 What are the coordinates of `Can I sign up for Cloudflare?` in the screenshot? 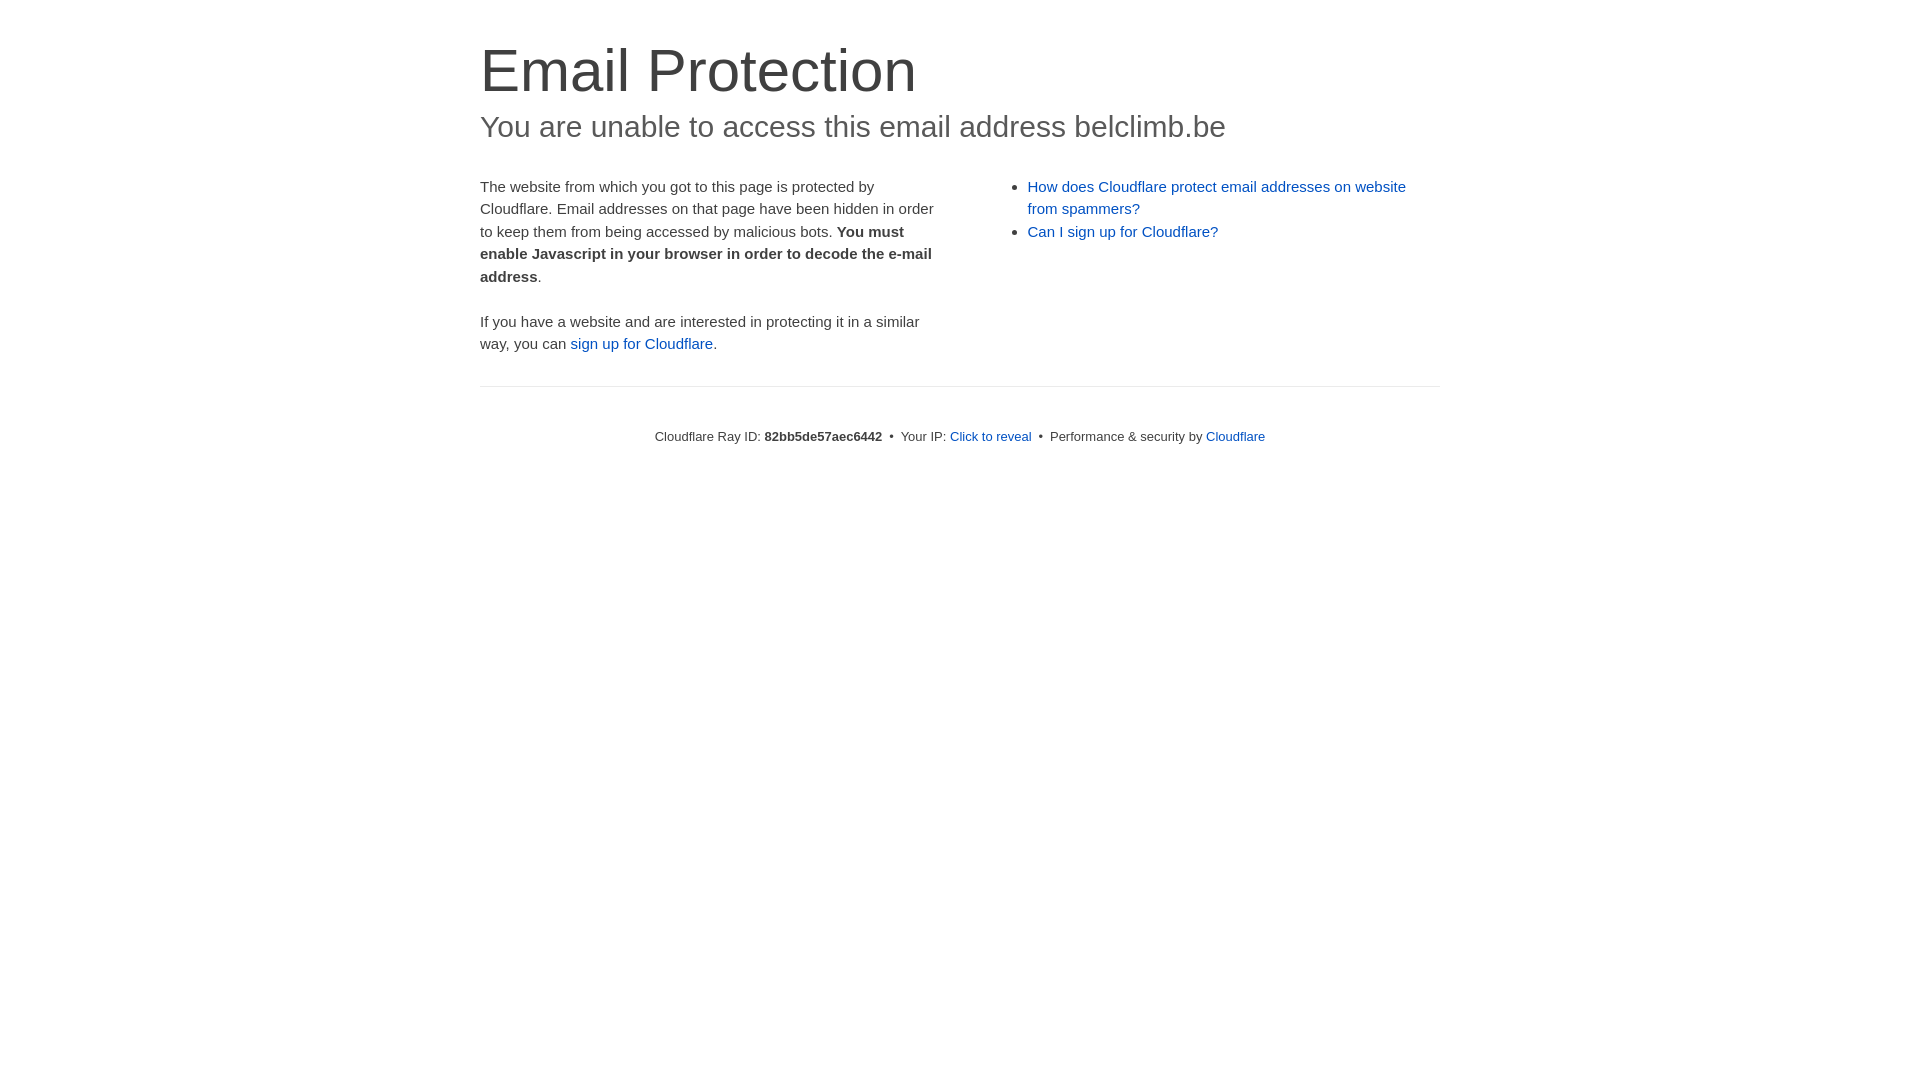 It's located at (1124, 232).